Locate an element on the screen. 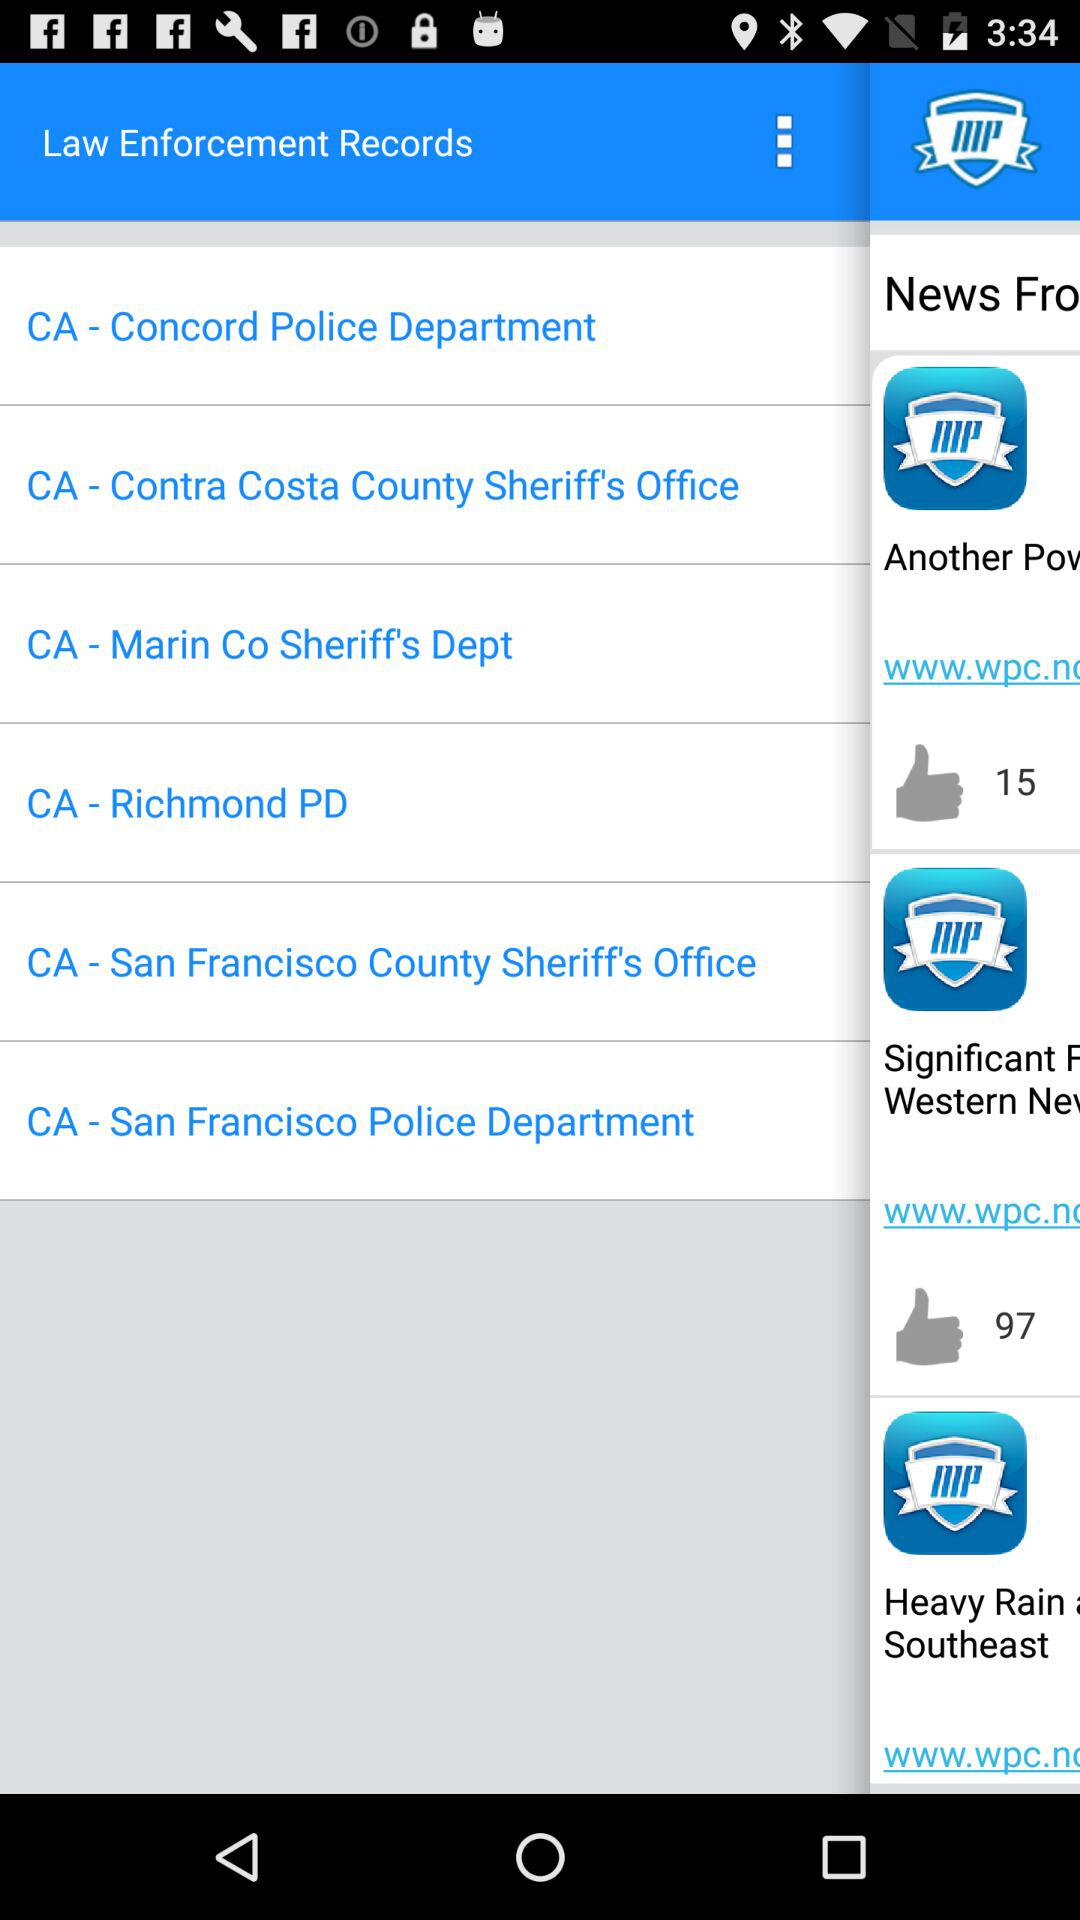  turn on item to the left of the www wpc ncep is located at coordinates (269, 642).